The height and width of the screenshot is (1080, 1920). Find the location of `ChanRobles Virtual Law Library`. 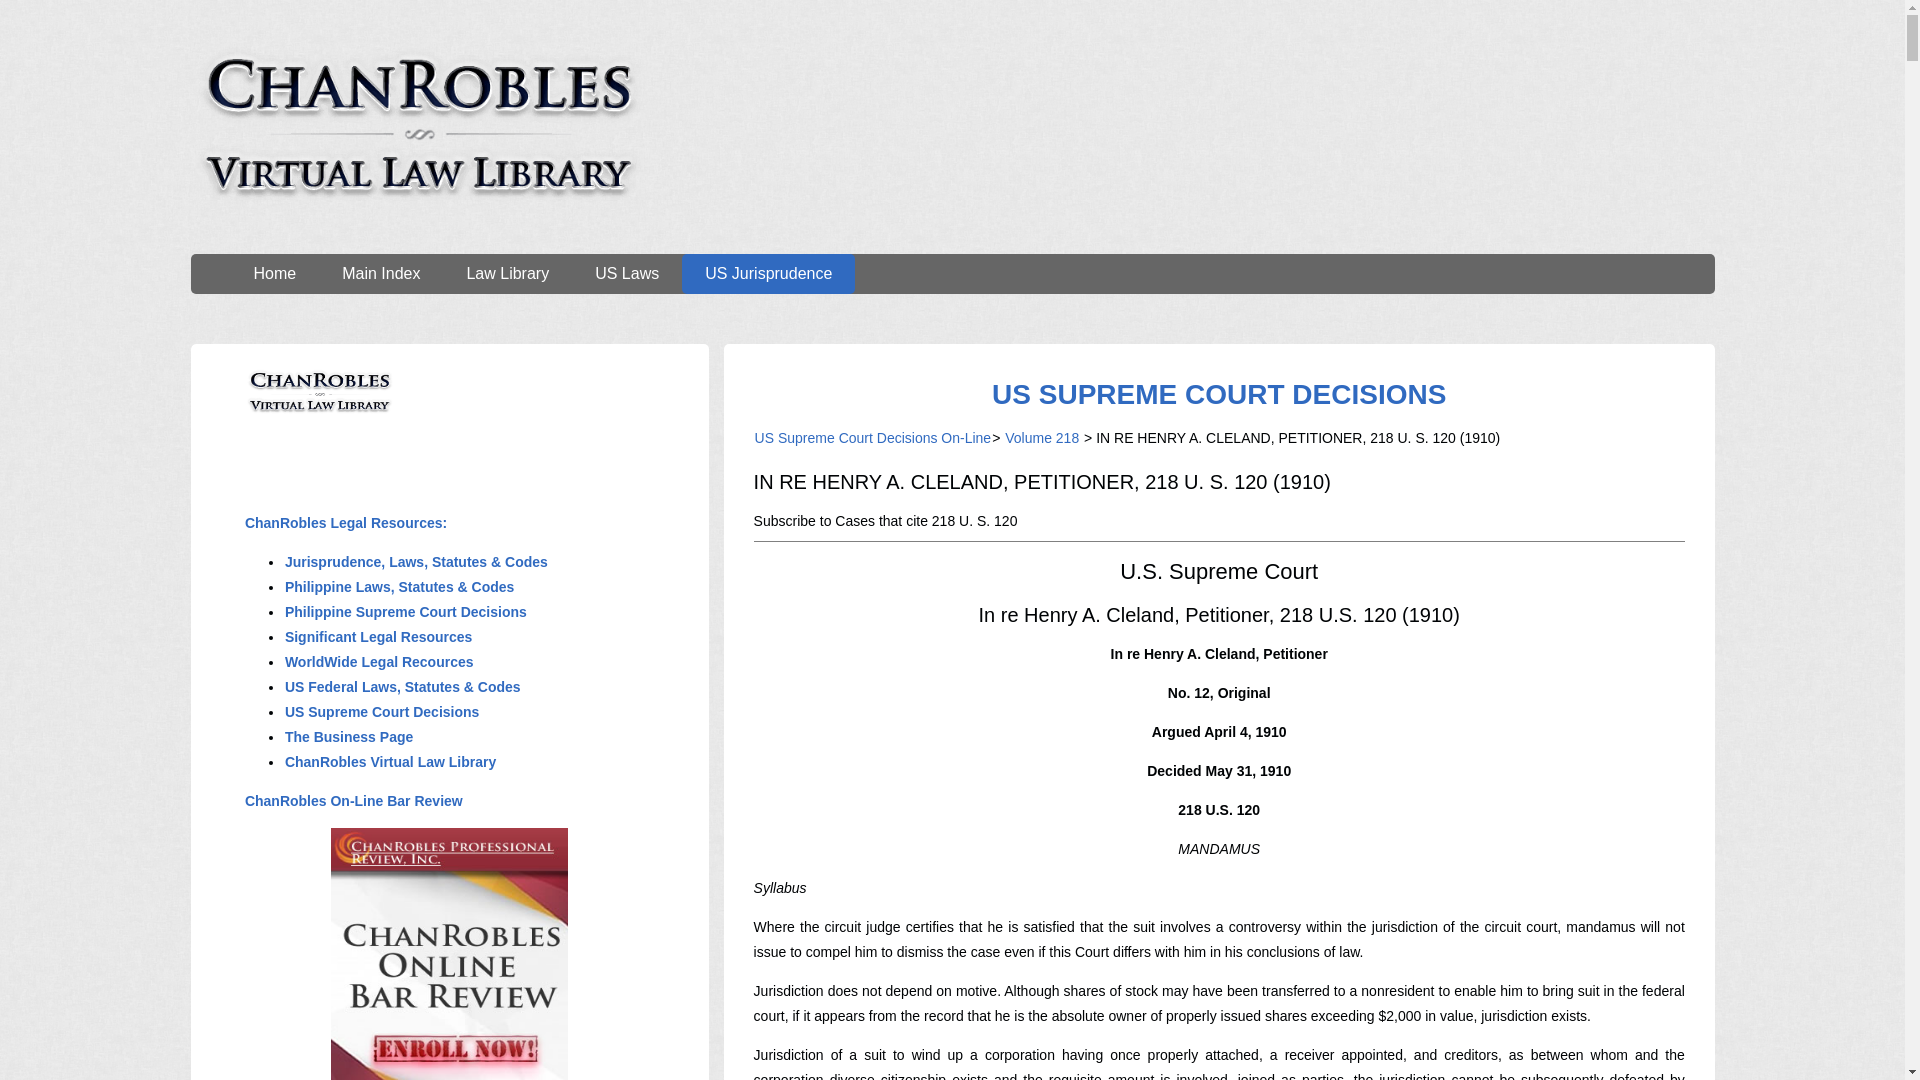

ChanRobles Virtual Law Library is located at coordinates (390, 762).